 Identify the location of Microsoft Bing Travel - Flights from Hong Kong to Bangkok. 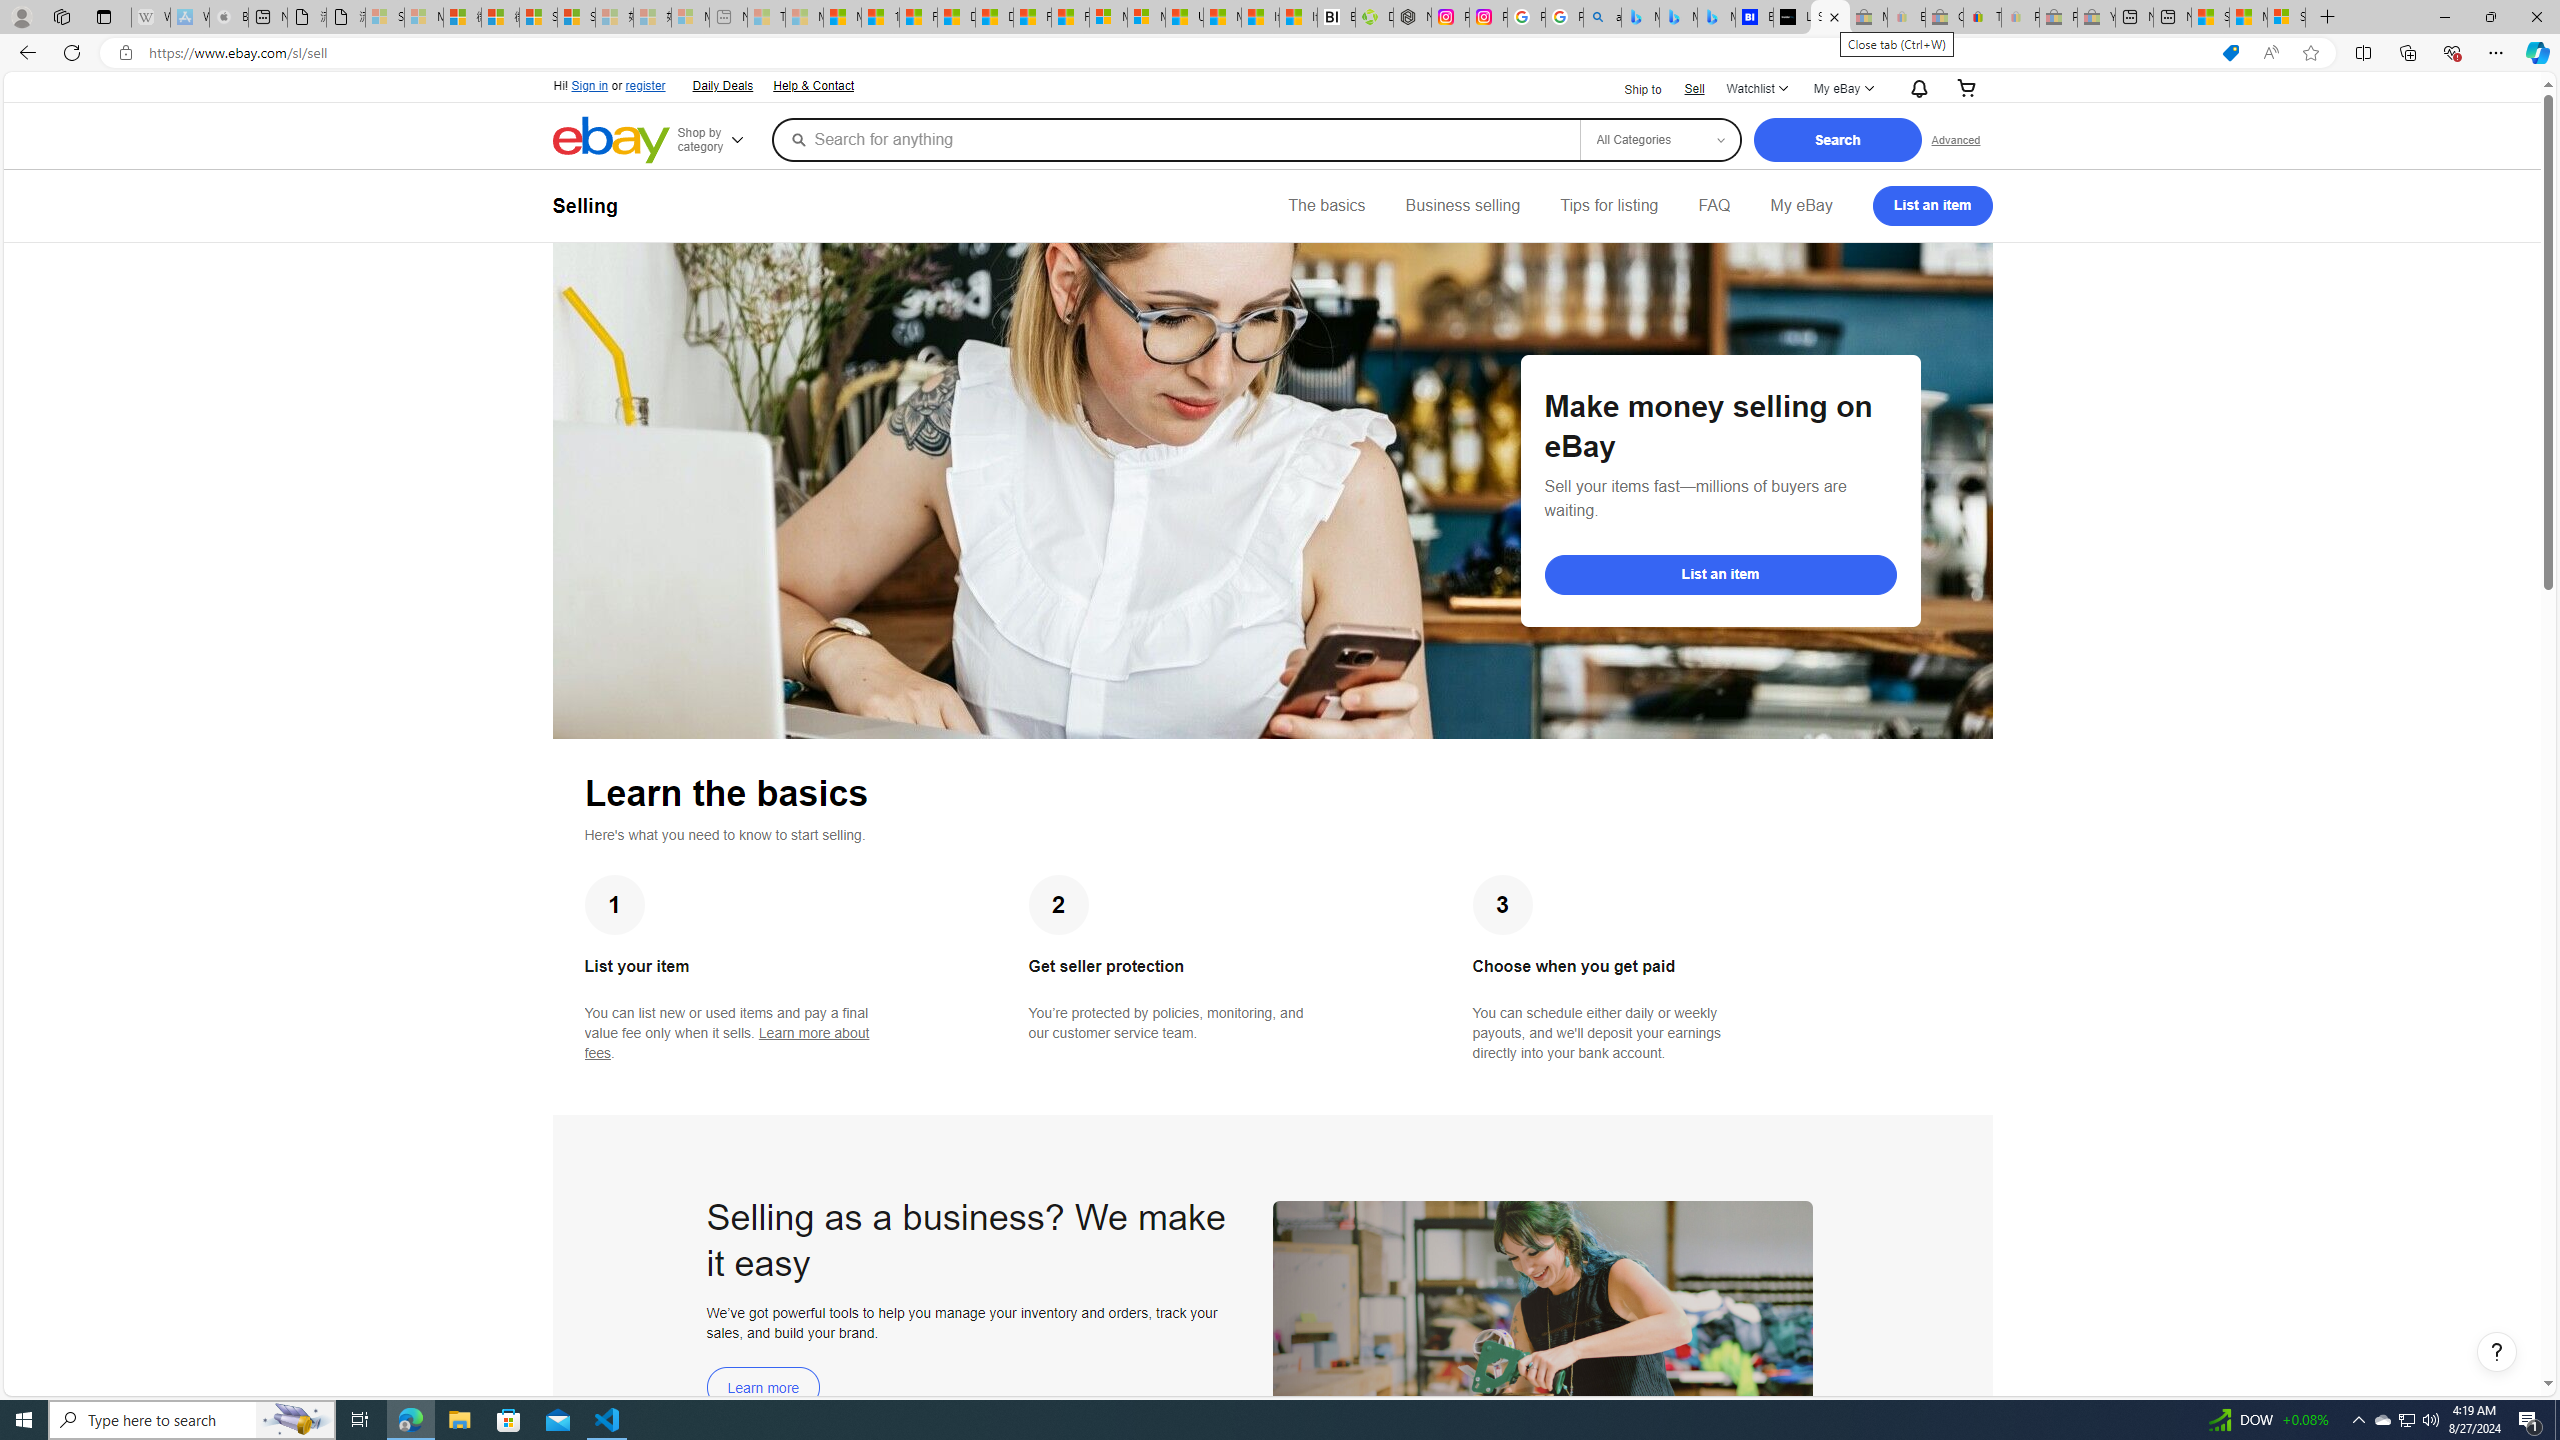
(1640, 17).